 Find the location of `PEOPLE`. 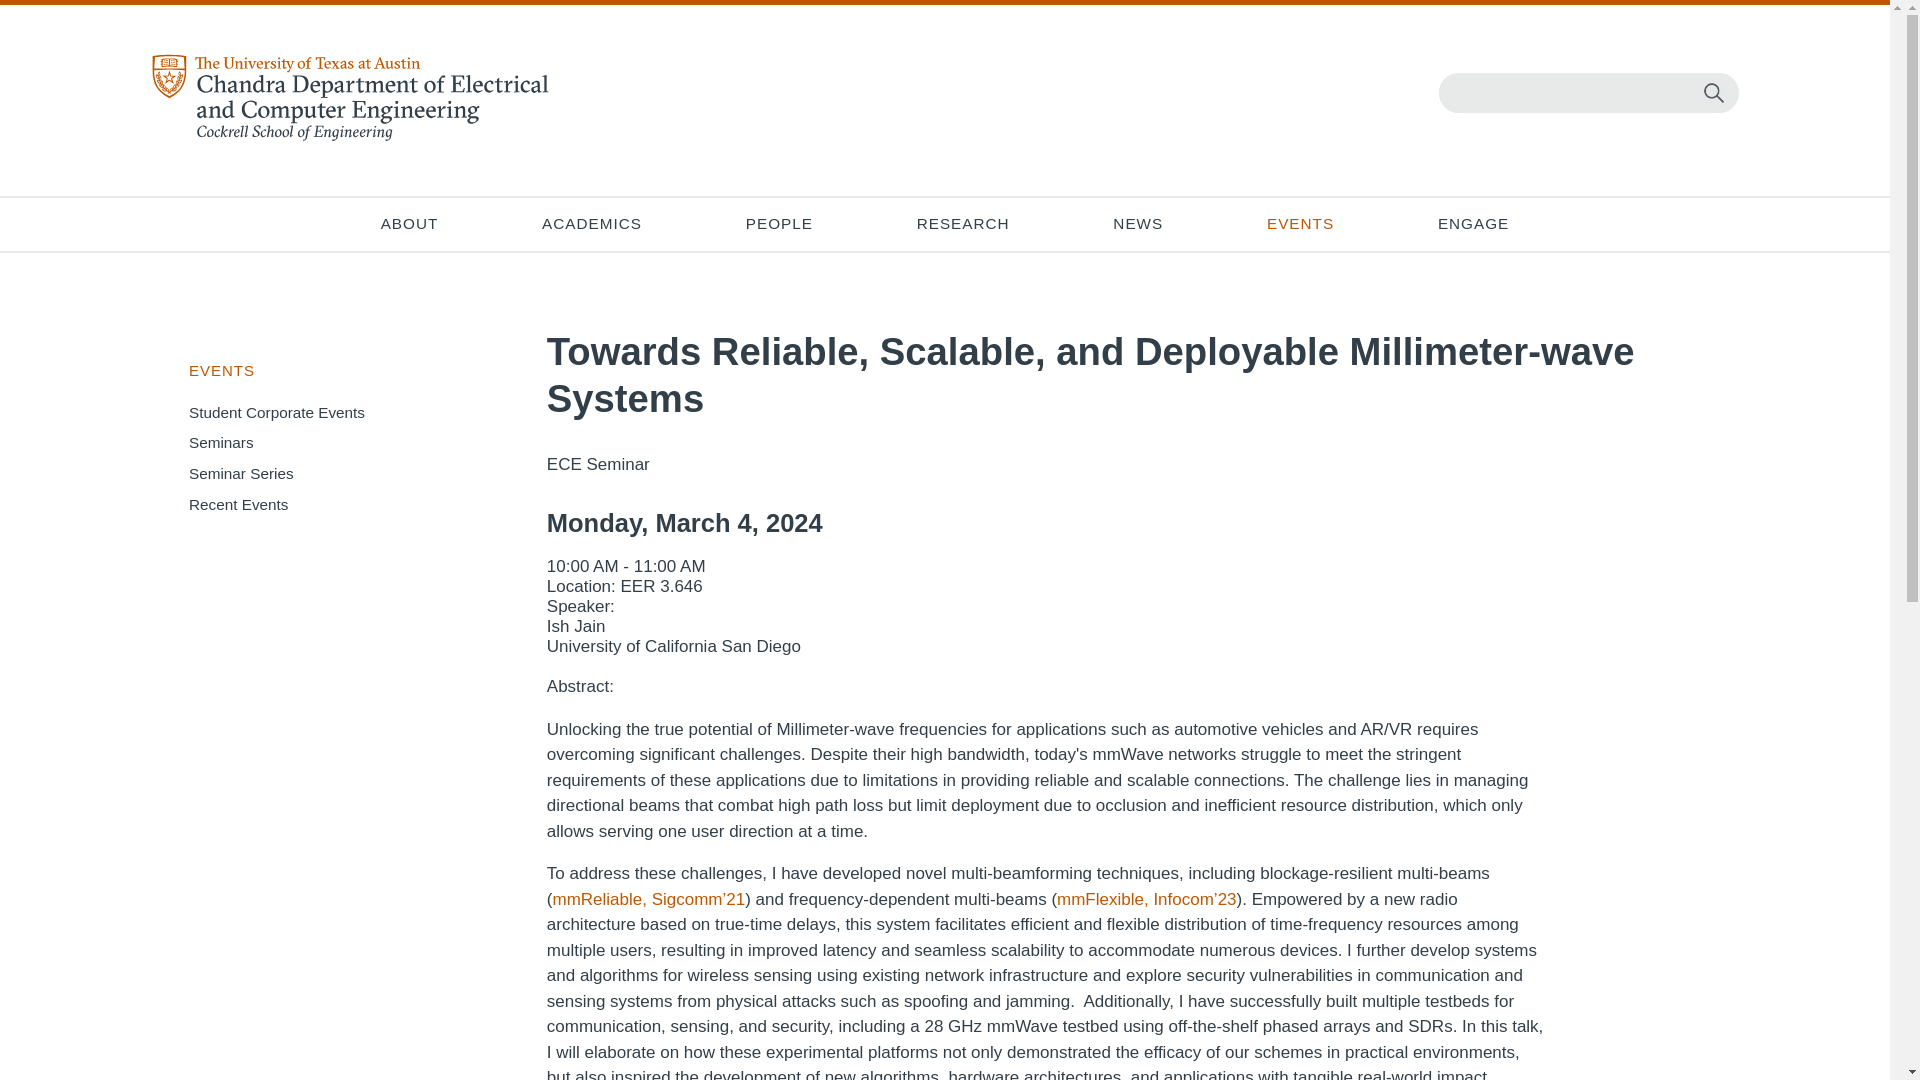

PEOPLE is located at coordinates (778, 224).